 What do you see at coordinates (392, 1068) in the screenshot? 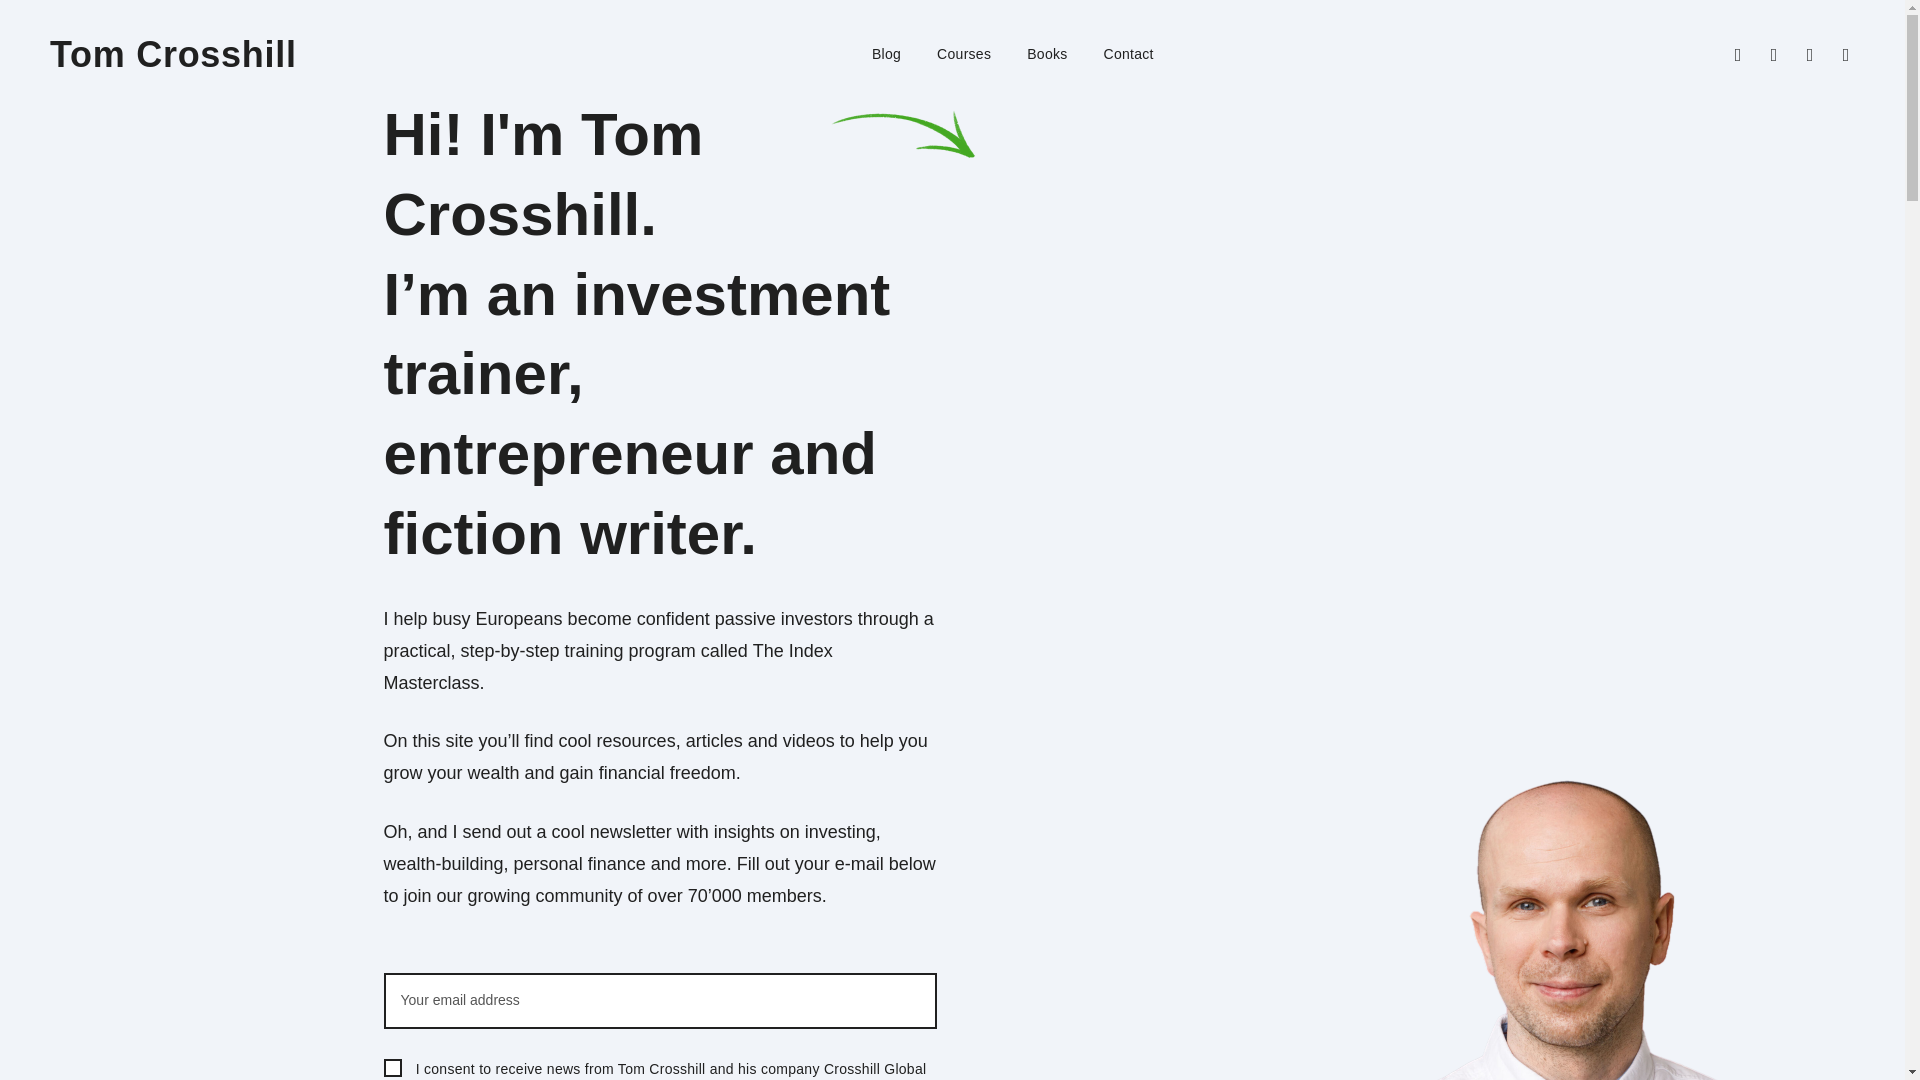
I see `1` at bounding box center [392, 1068].